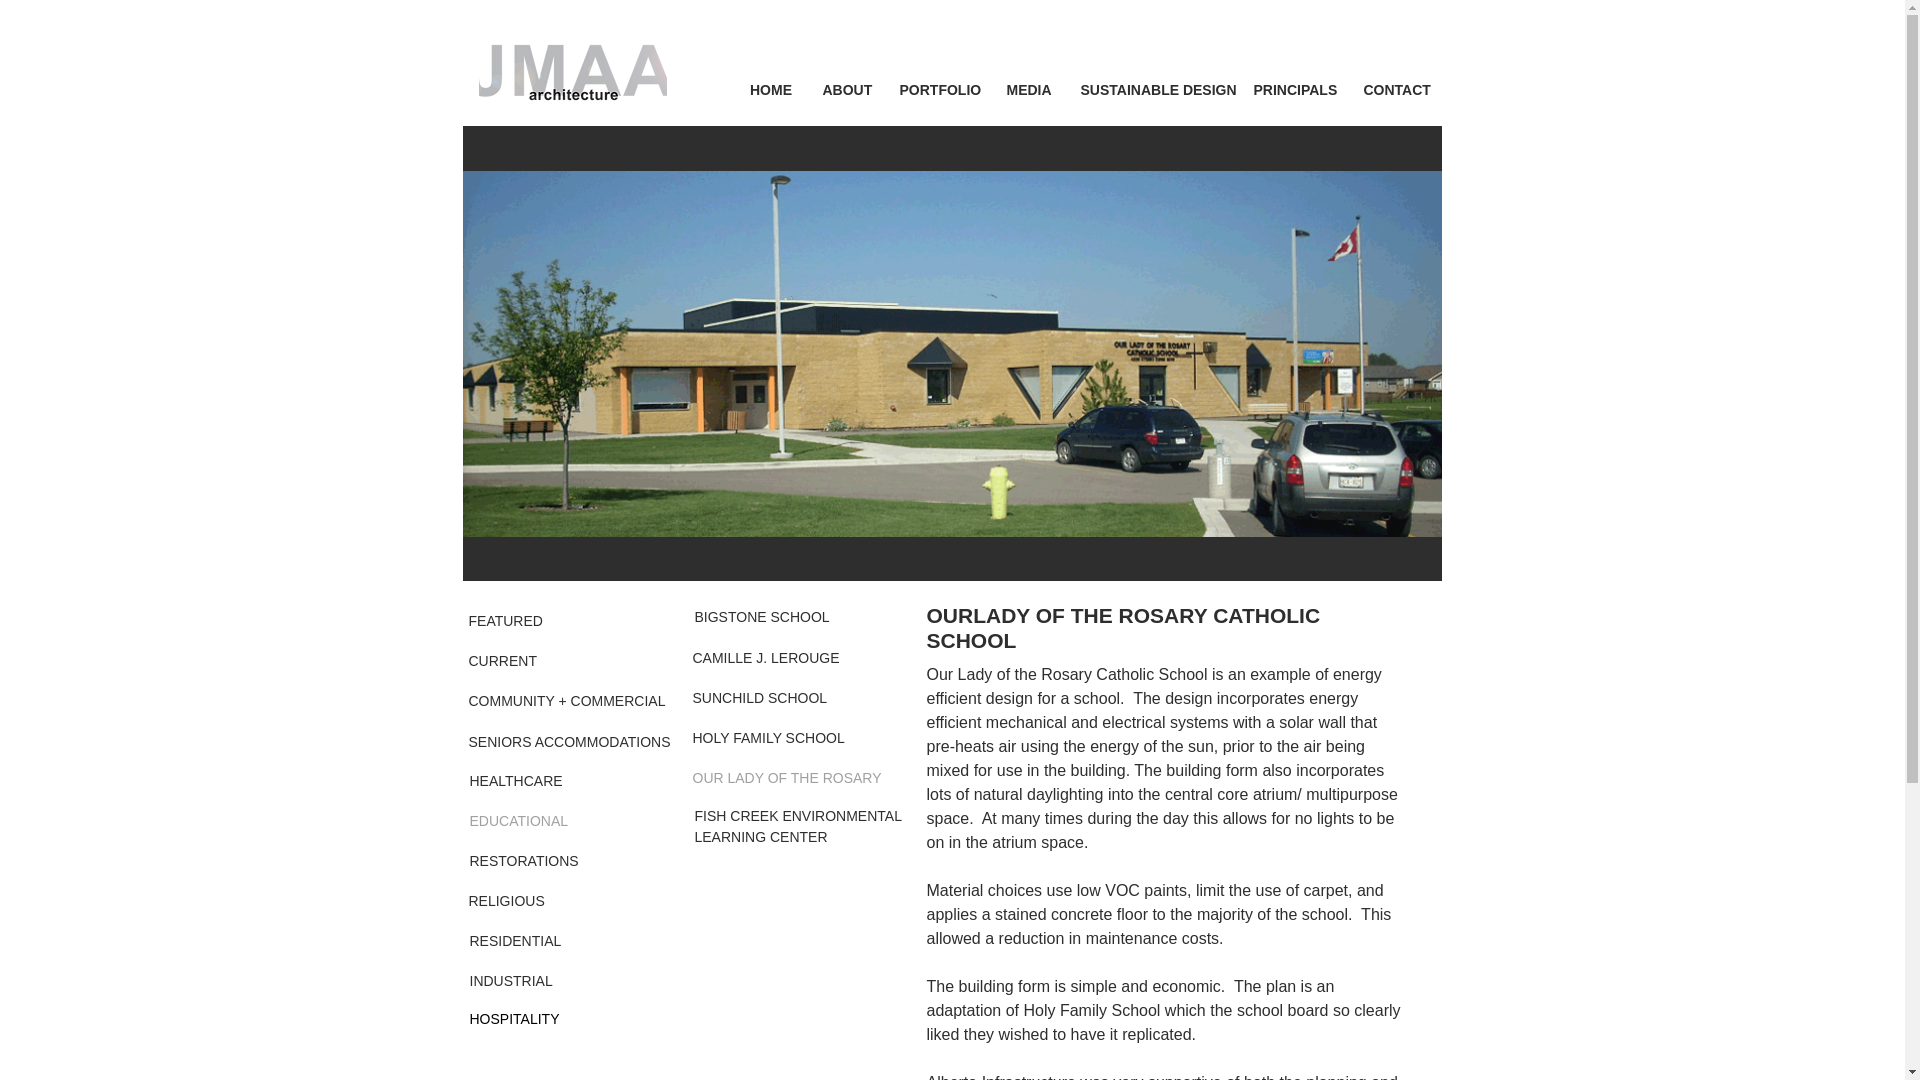  I want to click on OUR LADY OF THE ROSARY, so click(786, 779).